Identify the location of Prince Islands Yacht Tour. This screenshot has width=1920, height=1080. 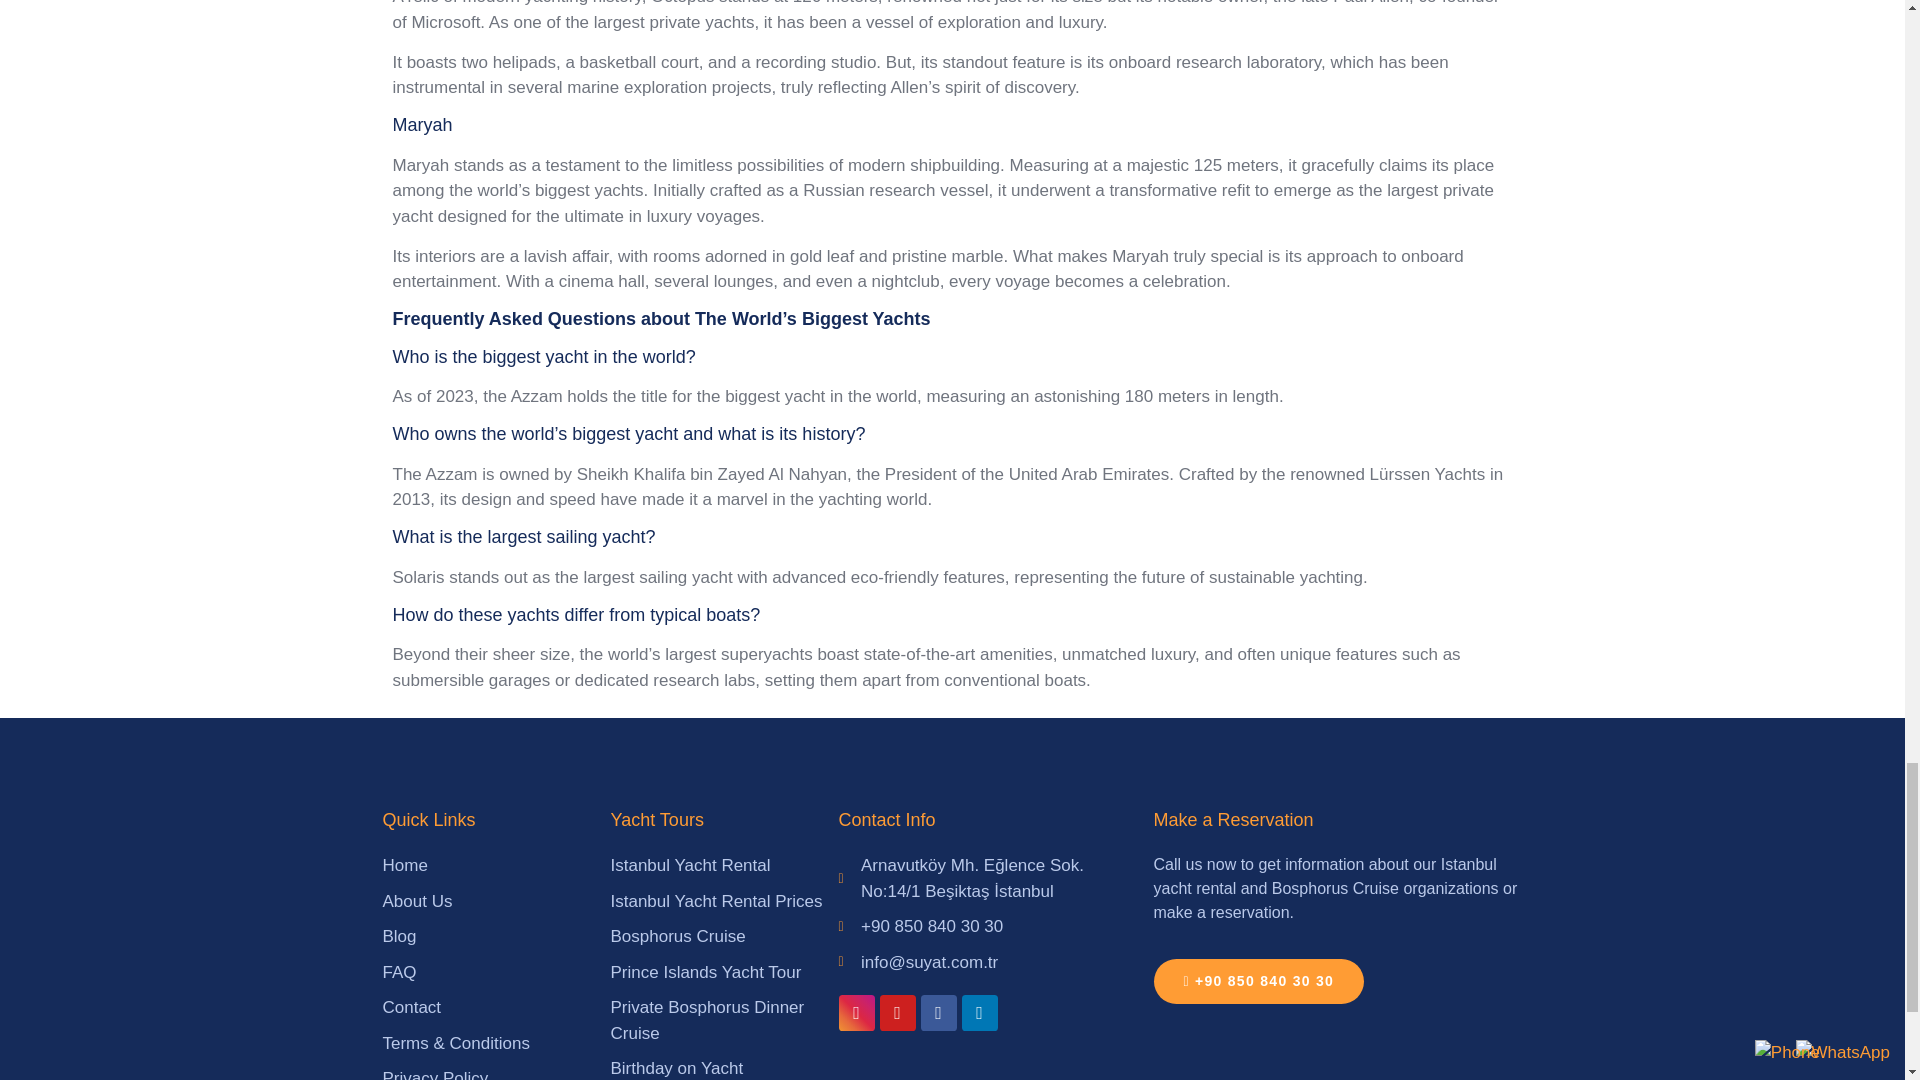
(724, 973).